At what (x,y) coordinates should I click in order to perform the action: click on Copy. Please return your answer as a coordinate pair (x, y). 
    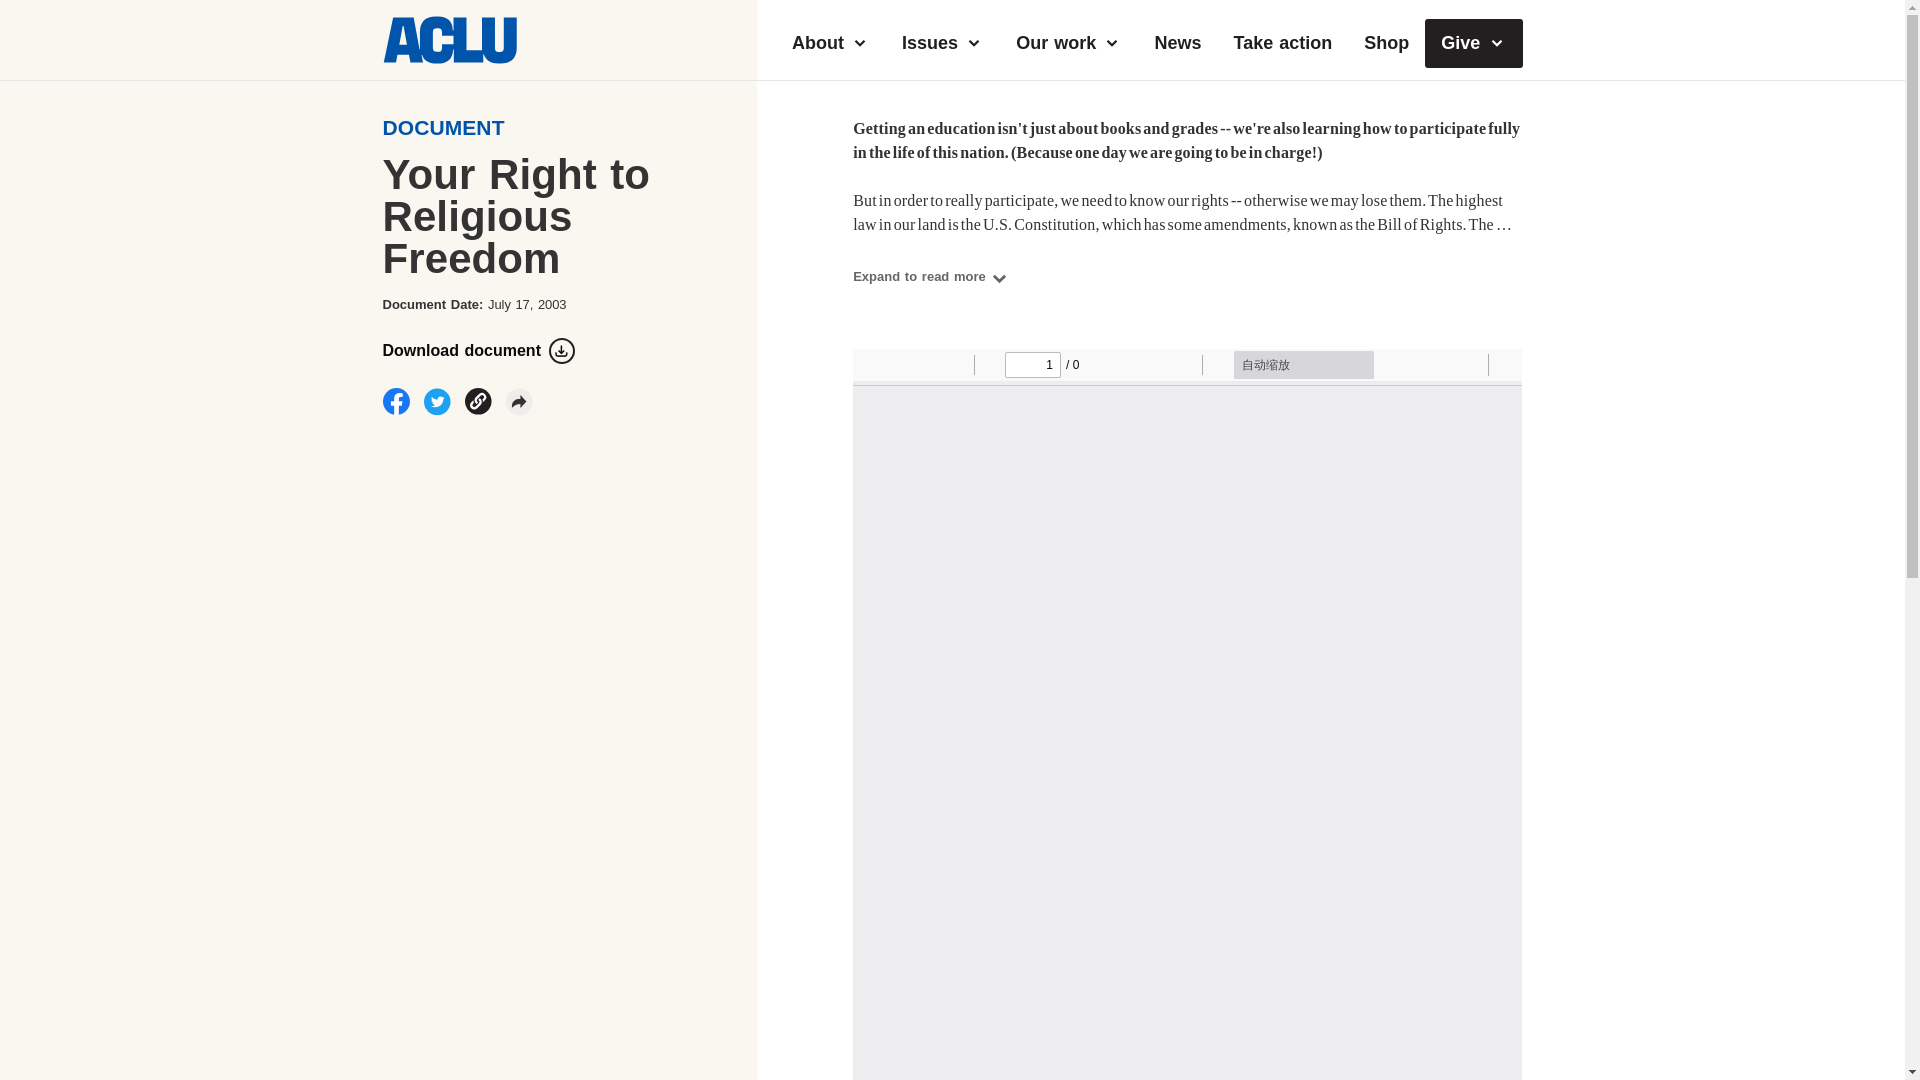
    Looking at the image, I should click on (478, 400).